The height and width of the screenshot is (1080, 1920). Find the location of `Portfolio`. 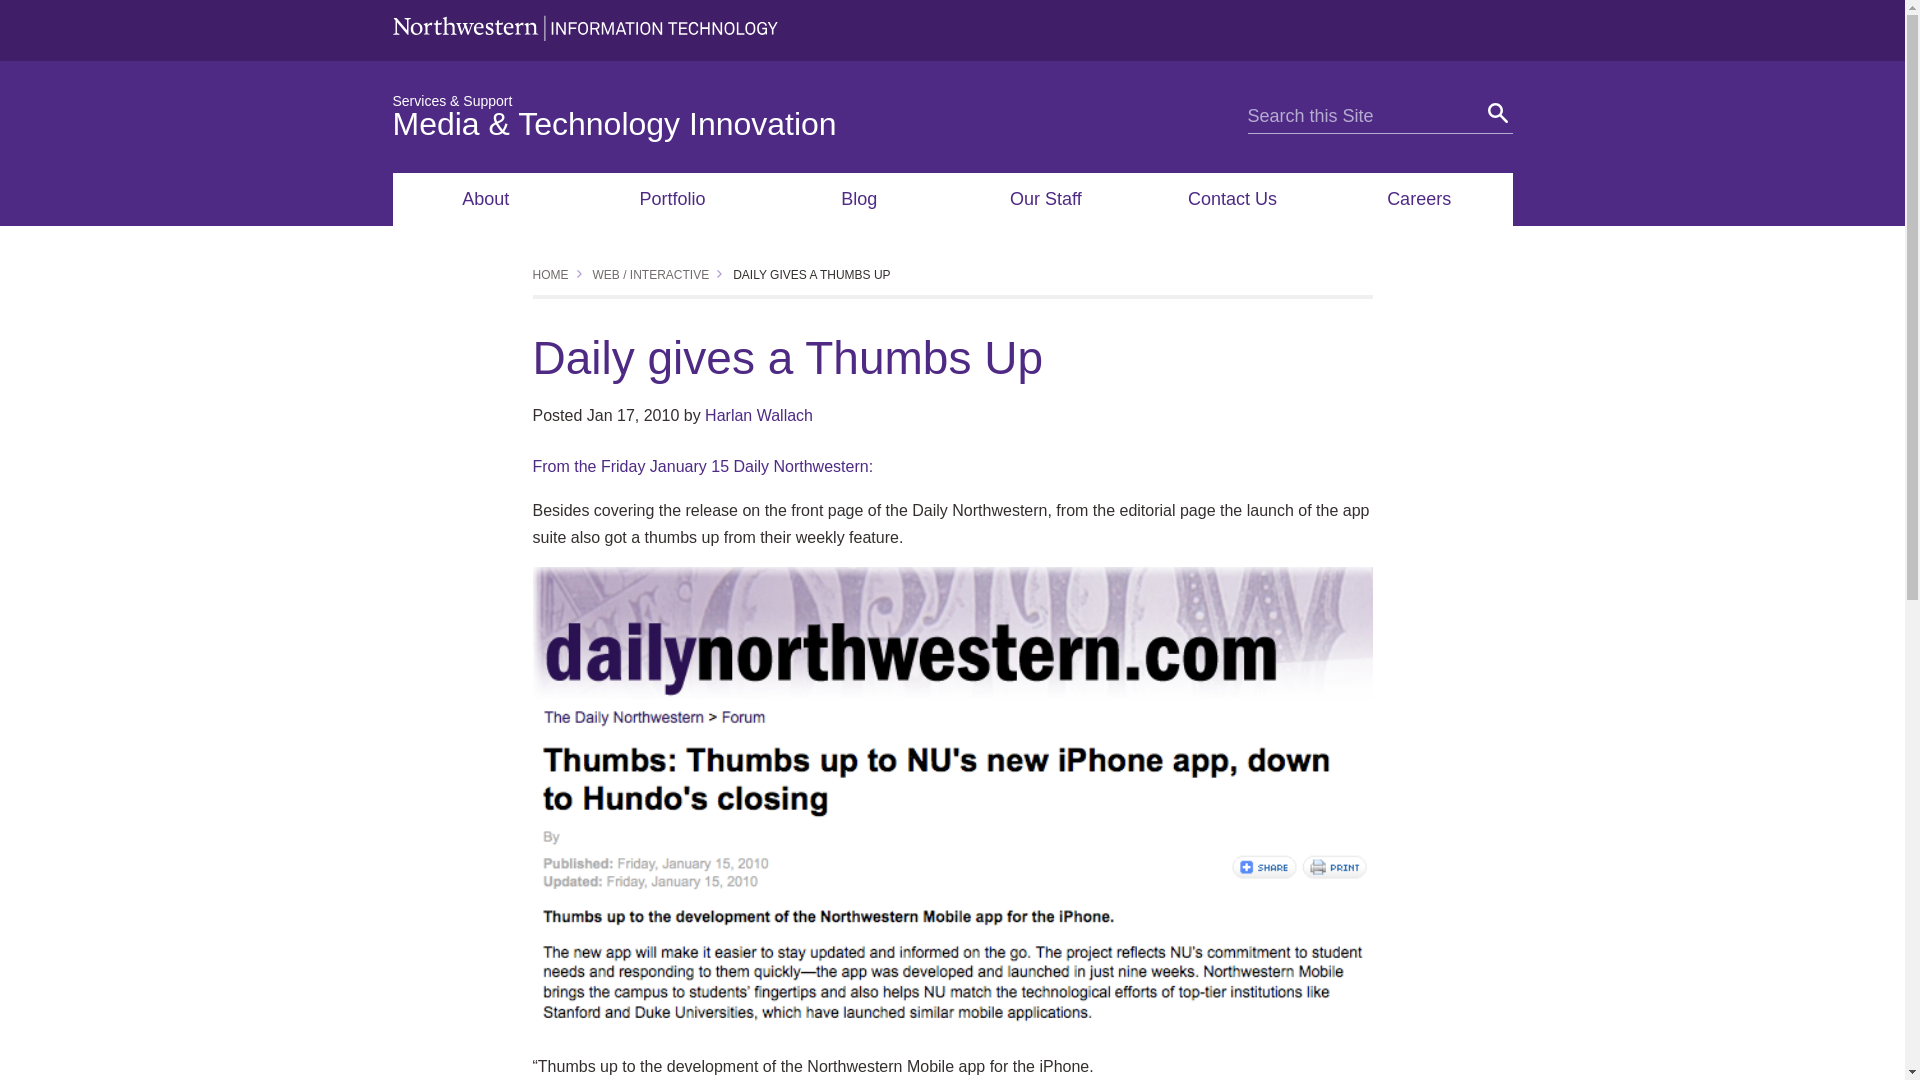

Portfolio is located at coordinates (672, 198).